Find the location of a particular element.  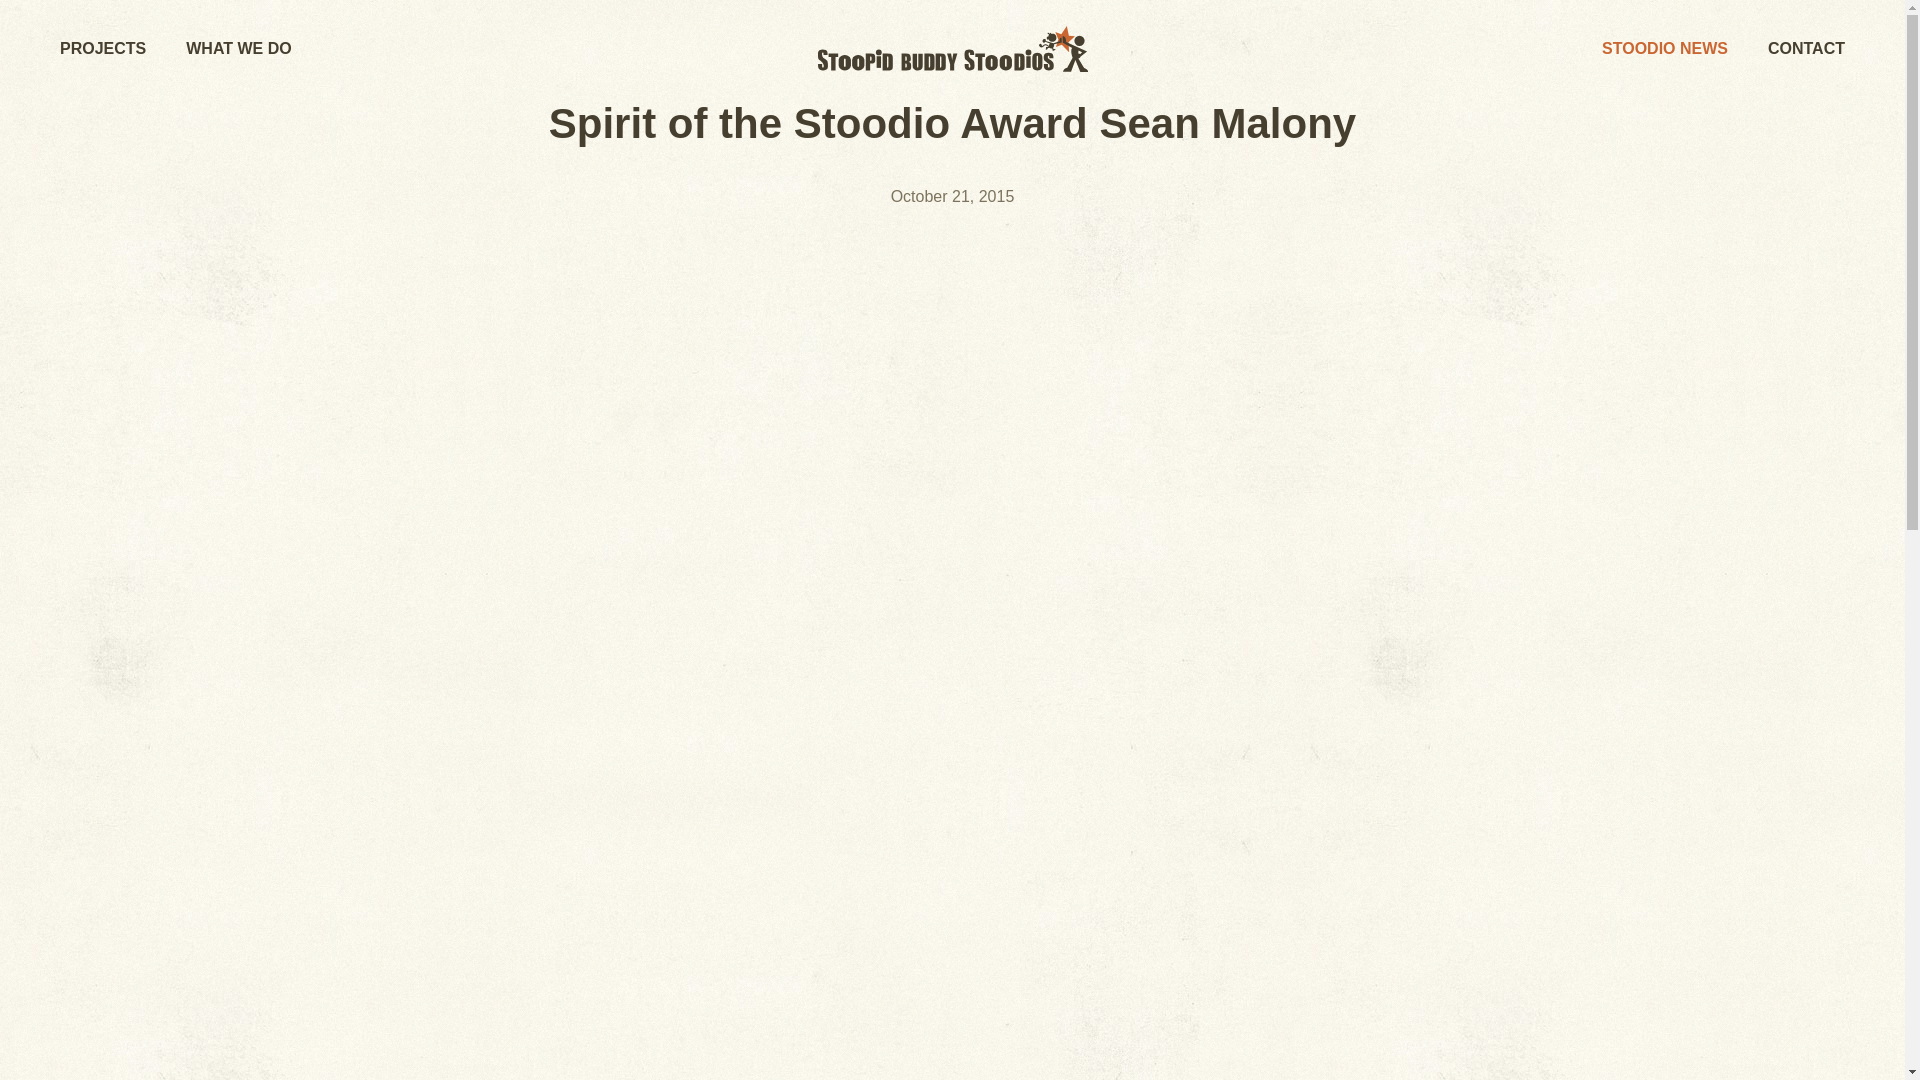

CONTACT is located at coordinates (1806, 48).